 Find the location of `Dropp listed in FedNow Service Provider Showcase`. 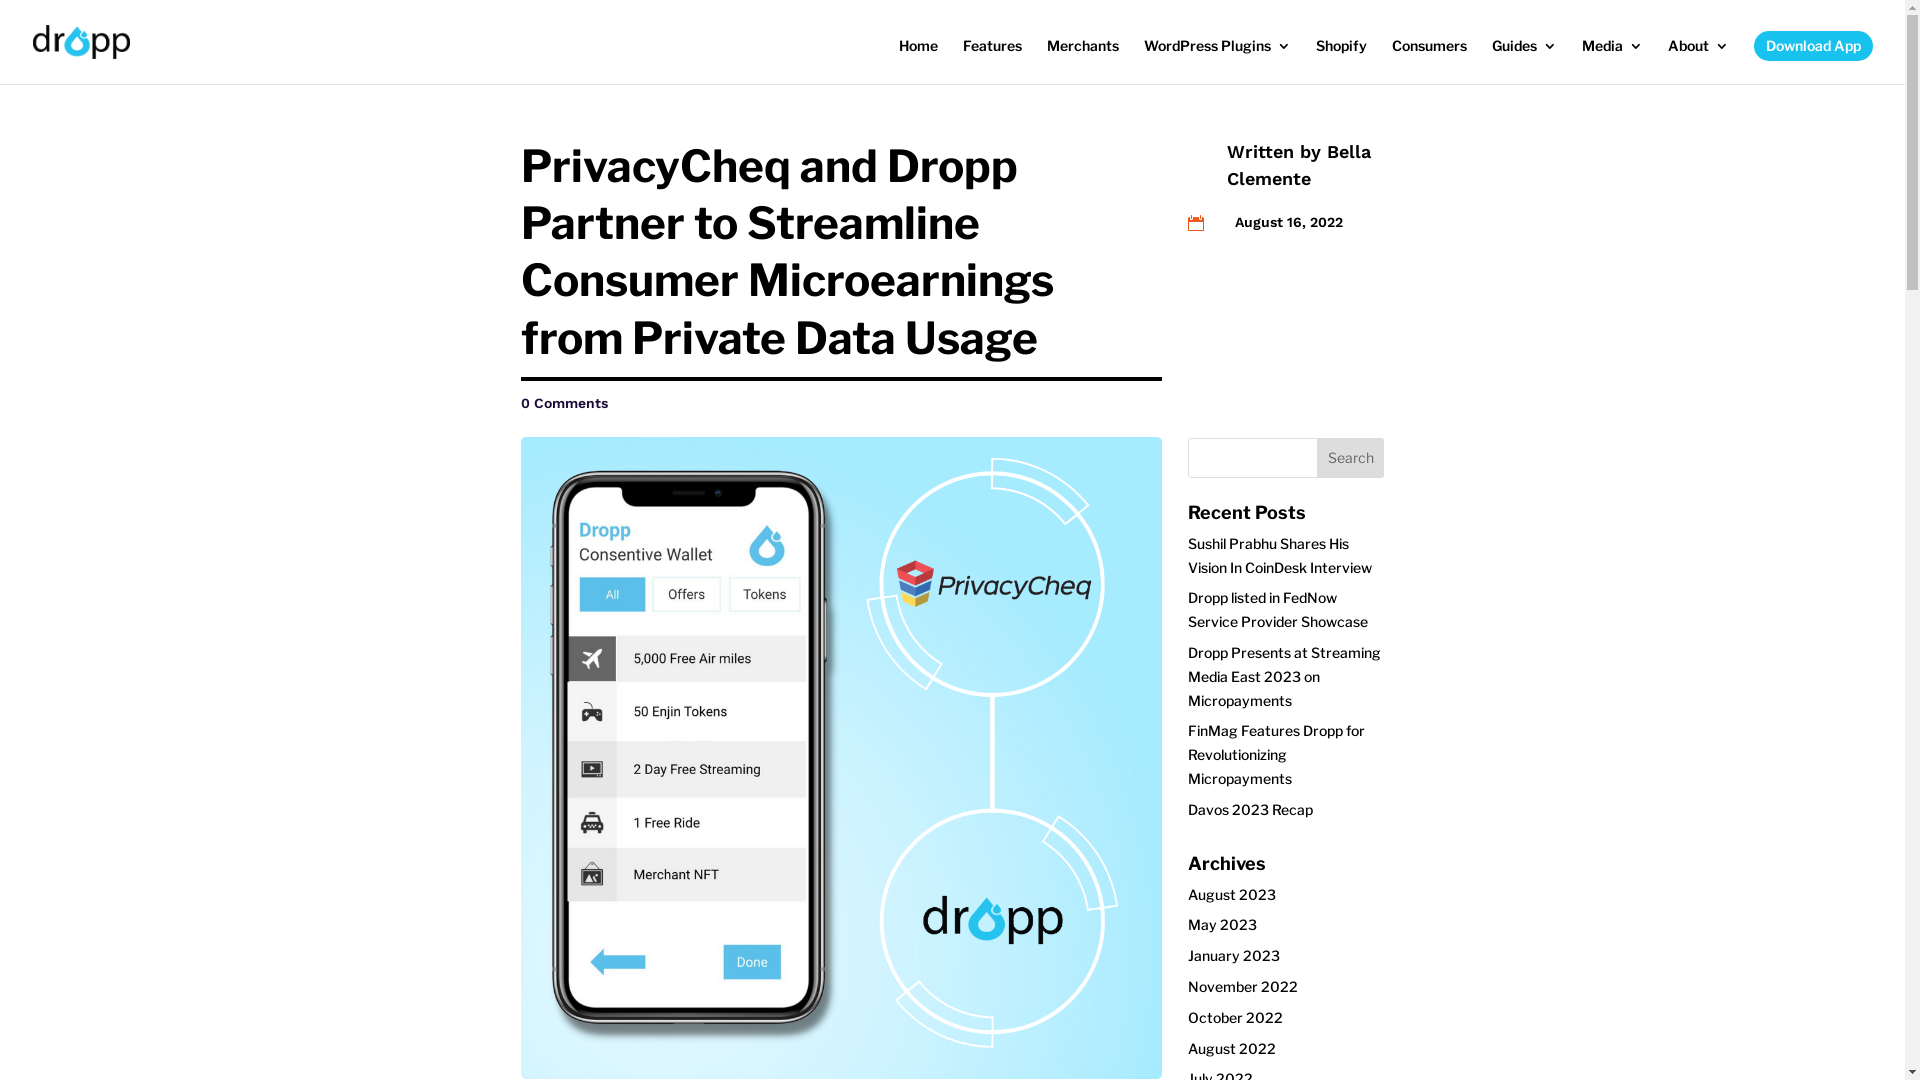

Dropp listed in FedNow Service Provider Showcase is located at coordinates (1278, 610).